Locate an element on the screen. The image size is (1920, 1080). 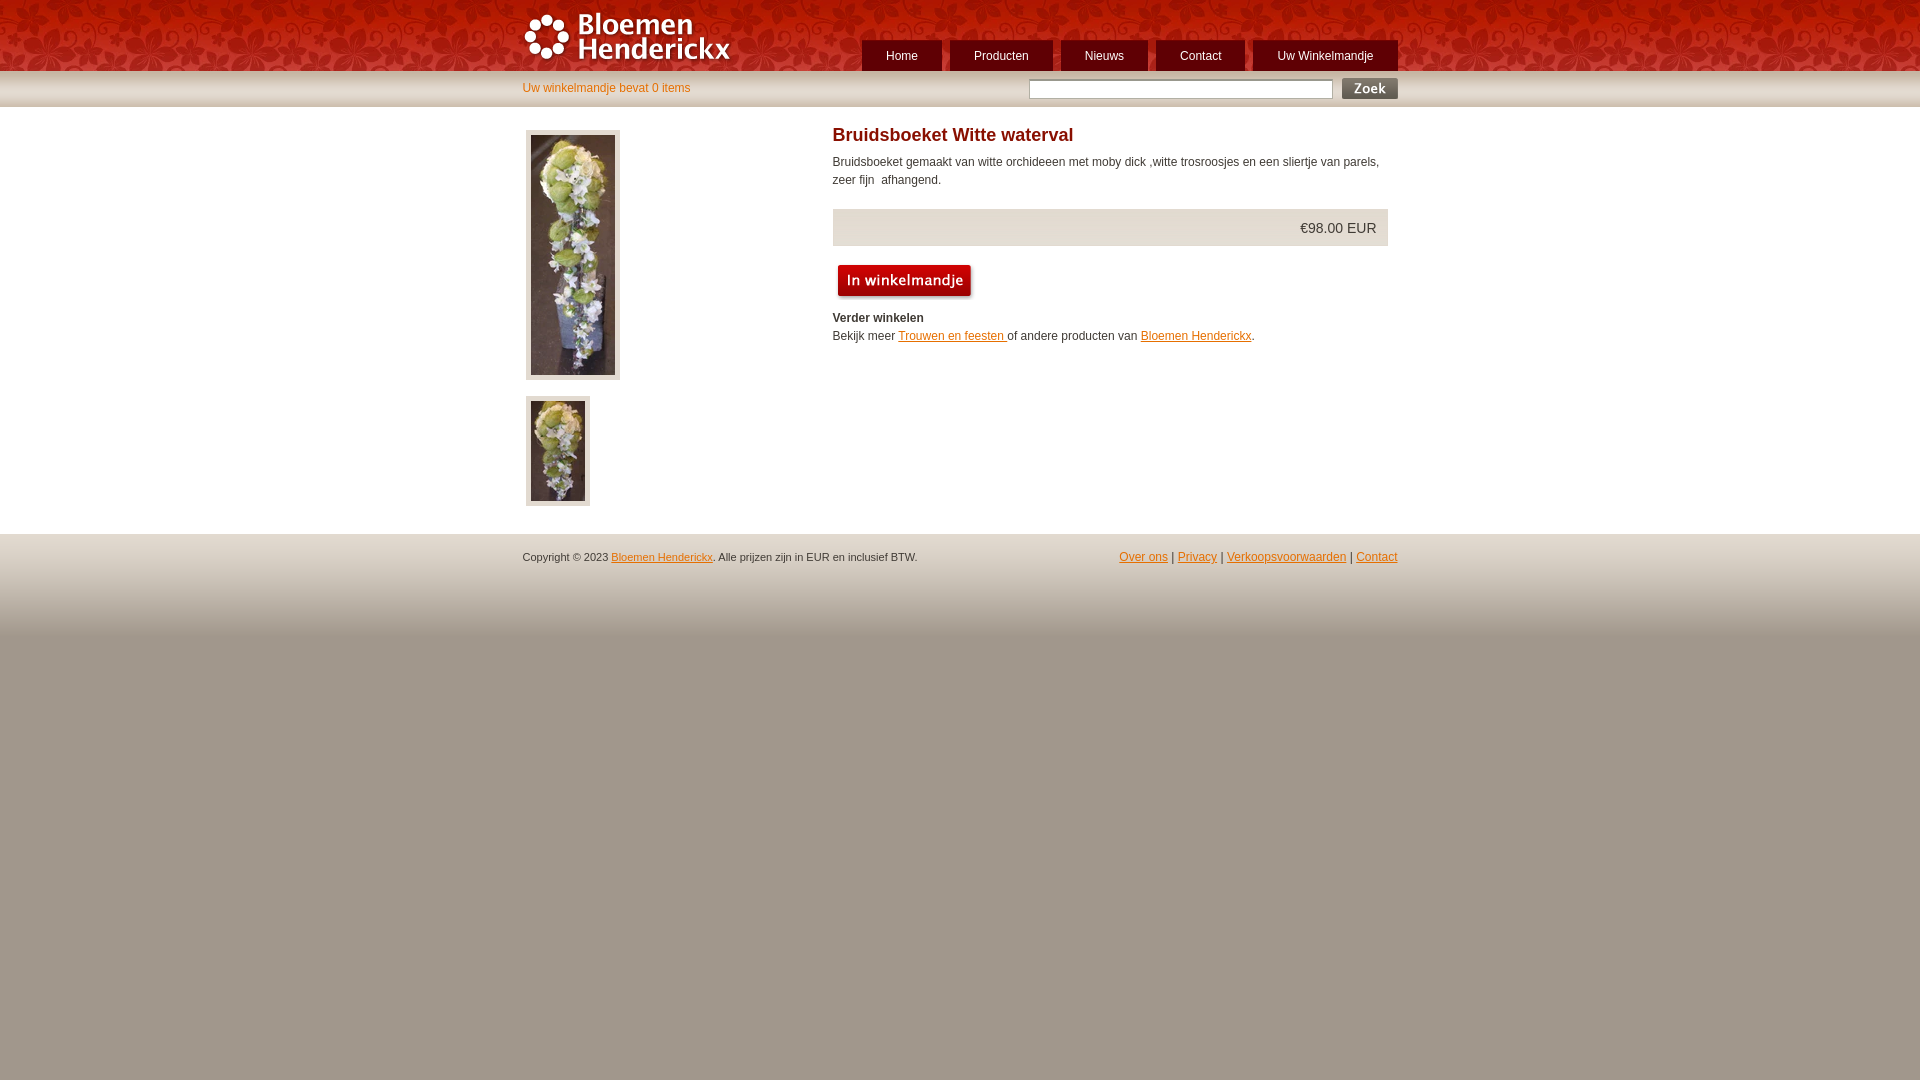
Bruidsboeket Witte waterval is located at coordinates (557, 505).